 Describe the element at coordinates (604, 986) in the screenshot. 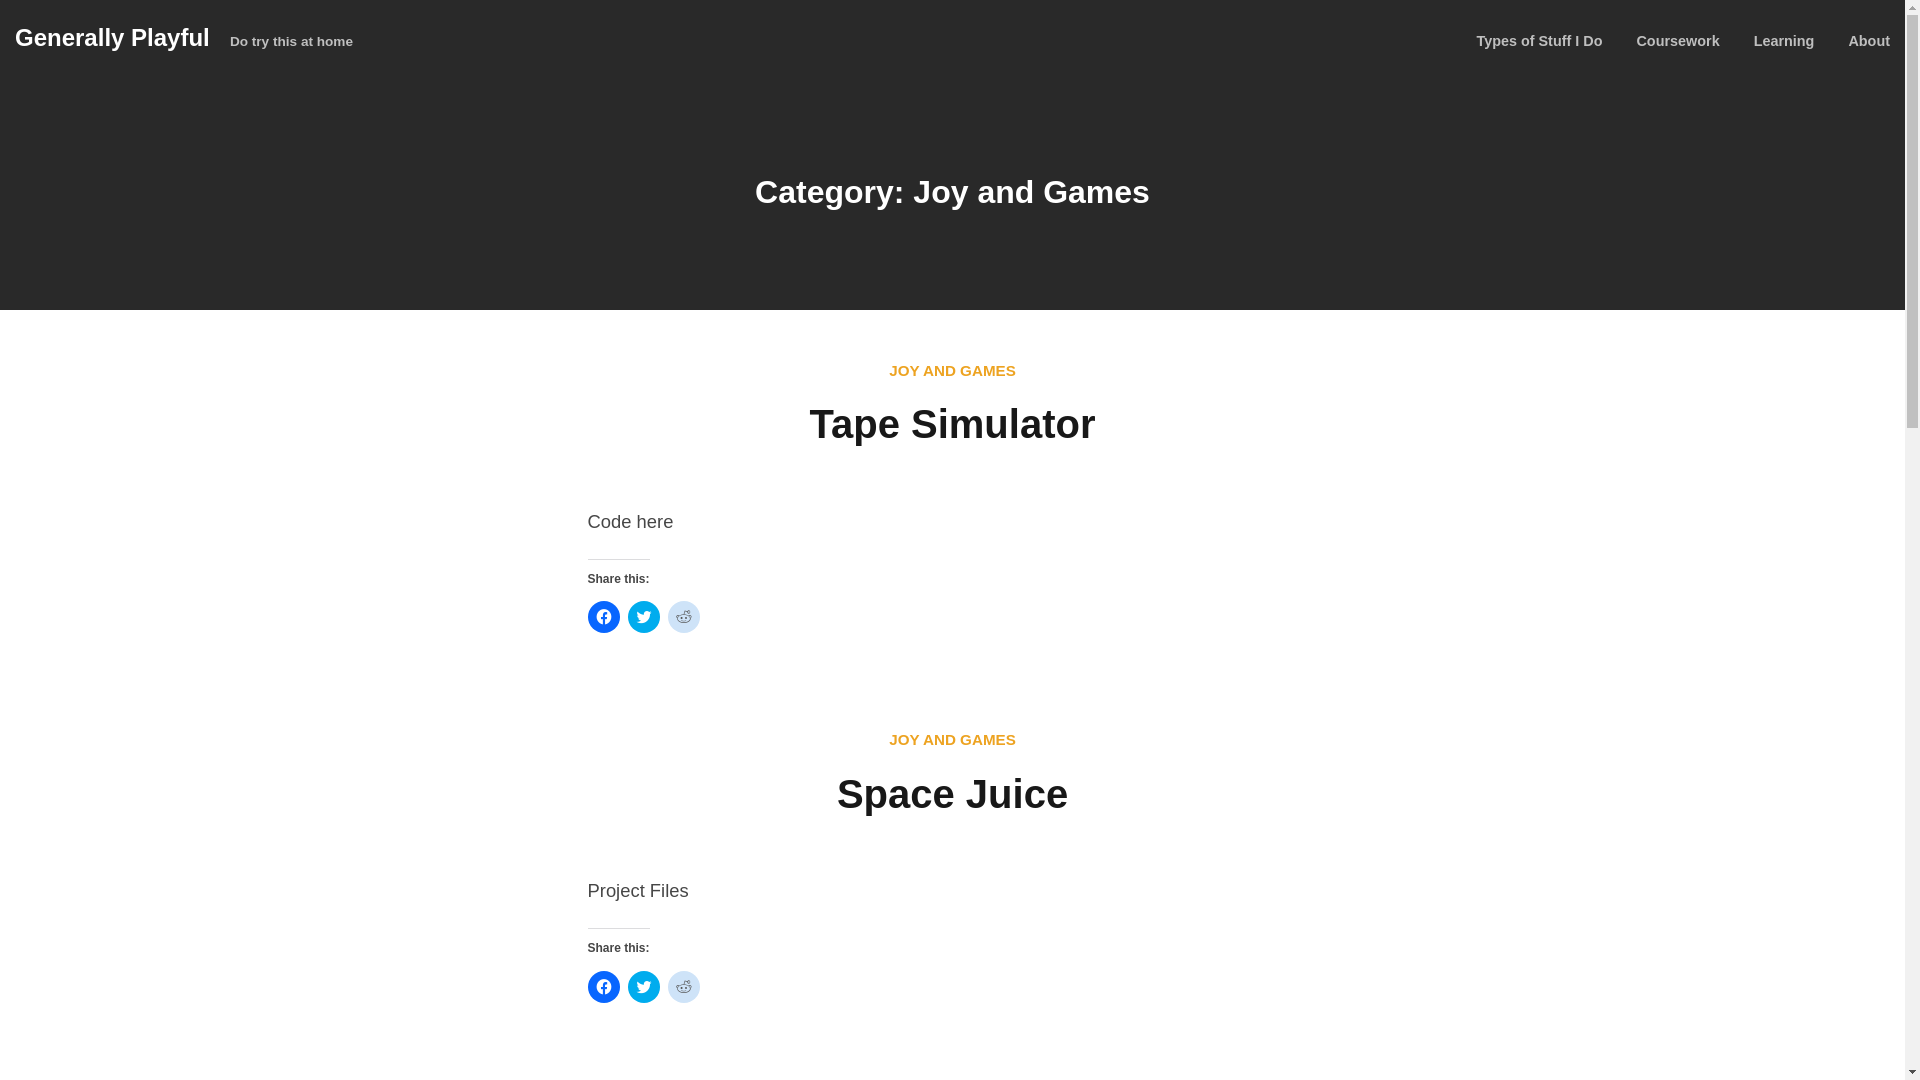

I see `Click to share on Facebook` at that location.